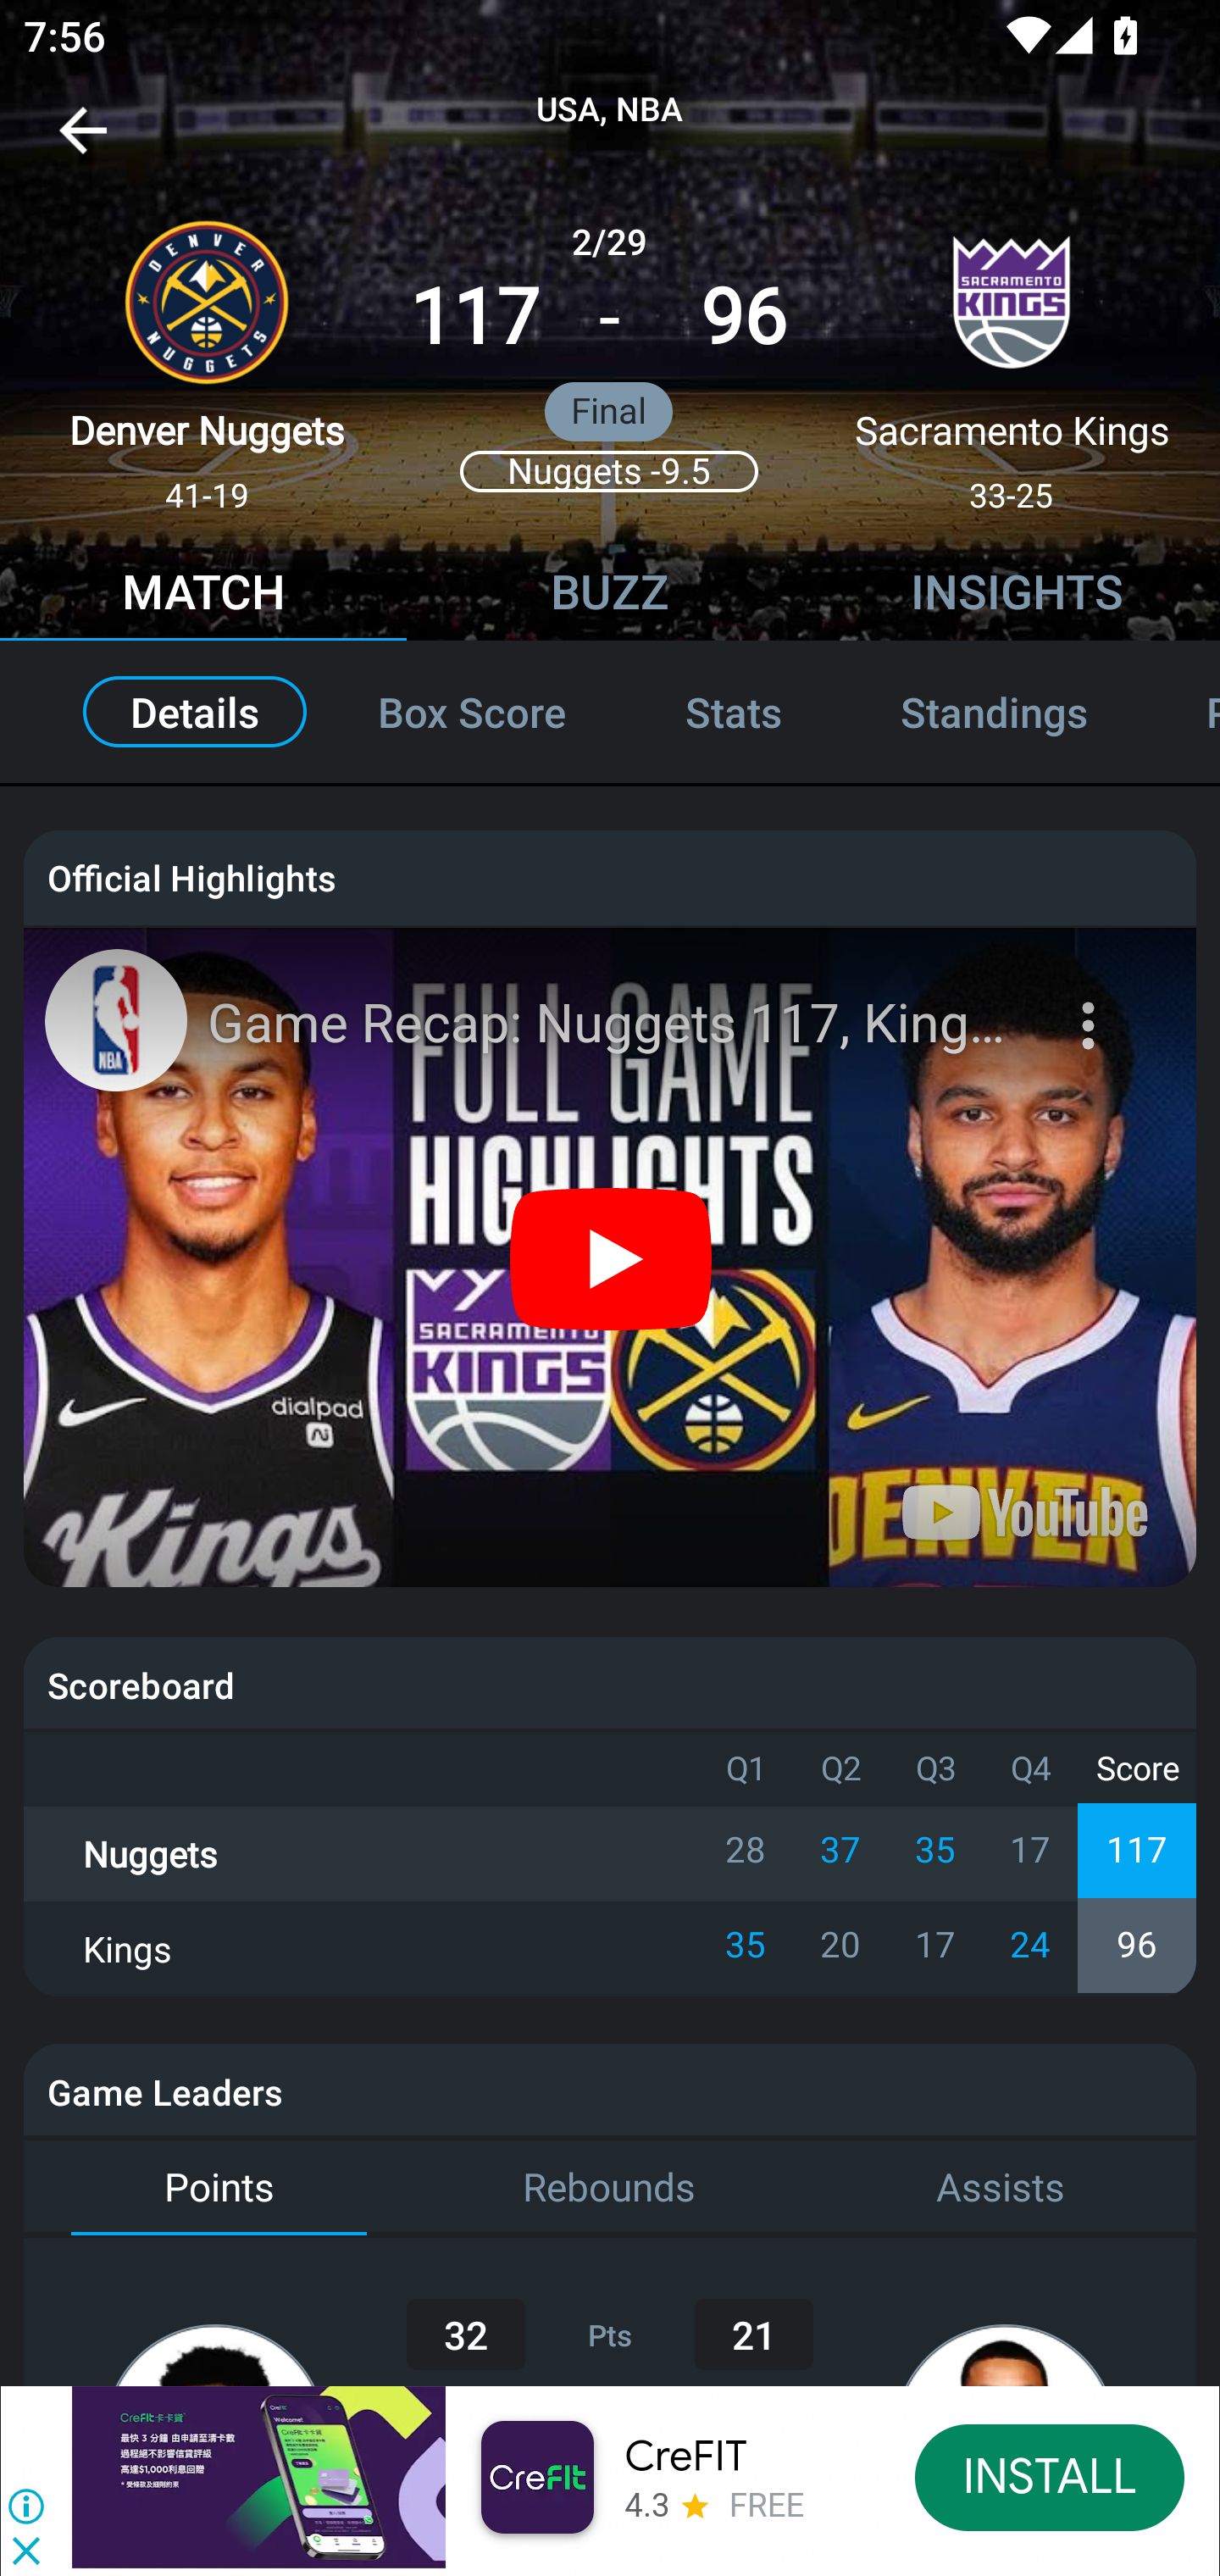  Describe the element at coordinates (1051, 2476) in the screenshot. I see `INSTALL` at that location.